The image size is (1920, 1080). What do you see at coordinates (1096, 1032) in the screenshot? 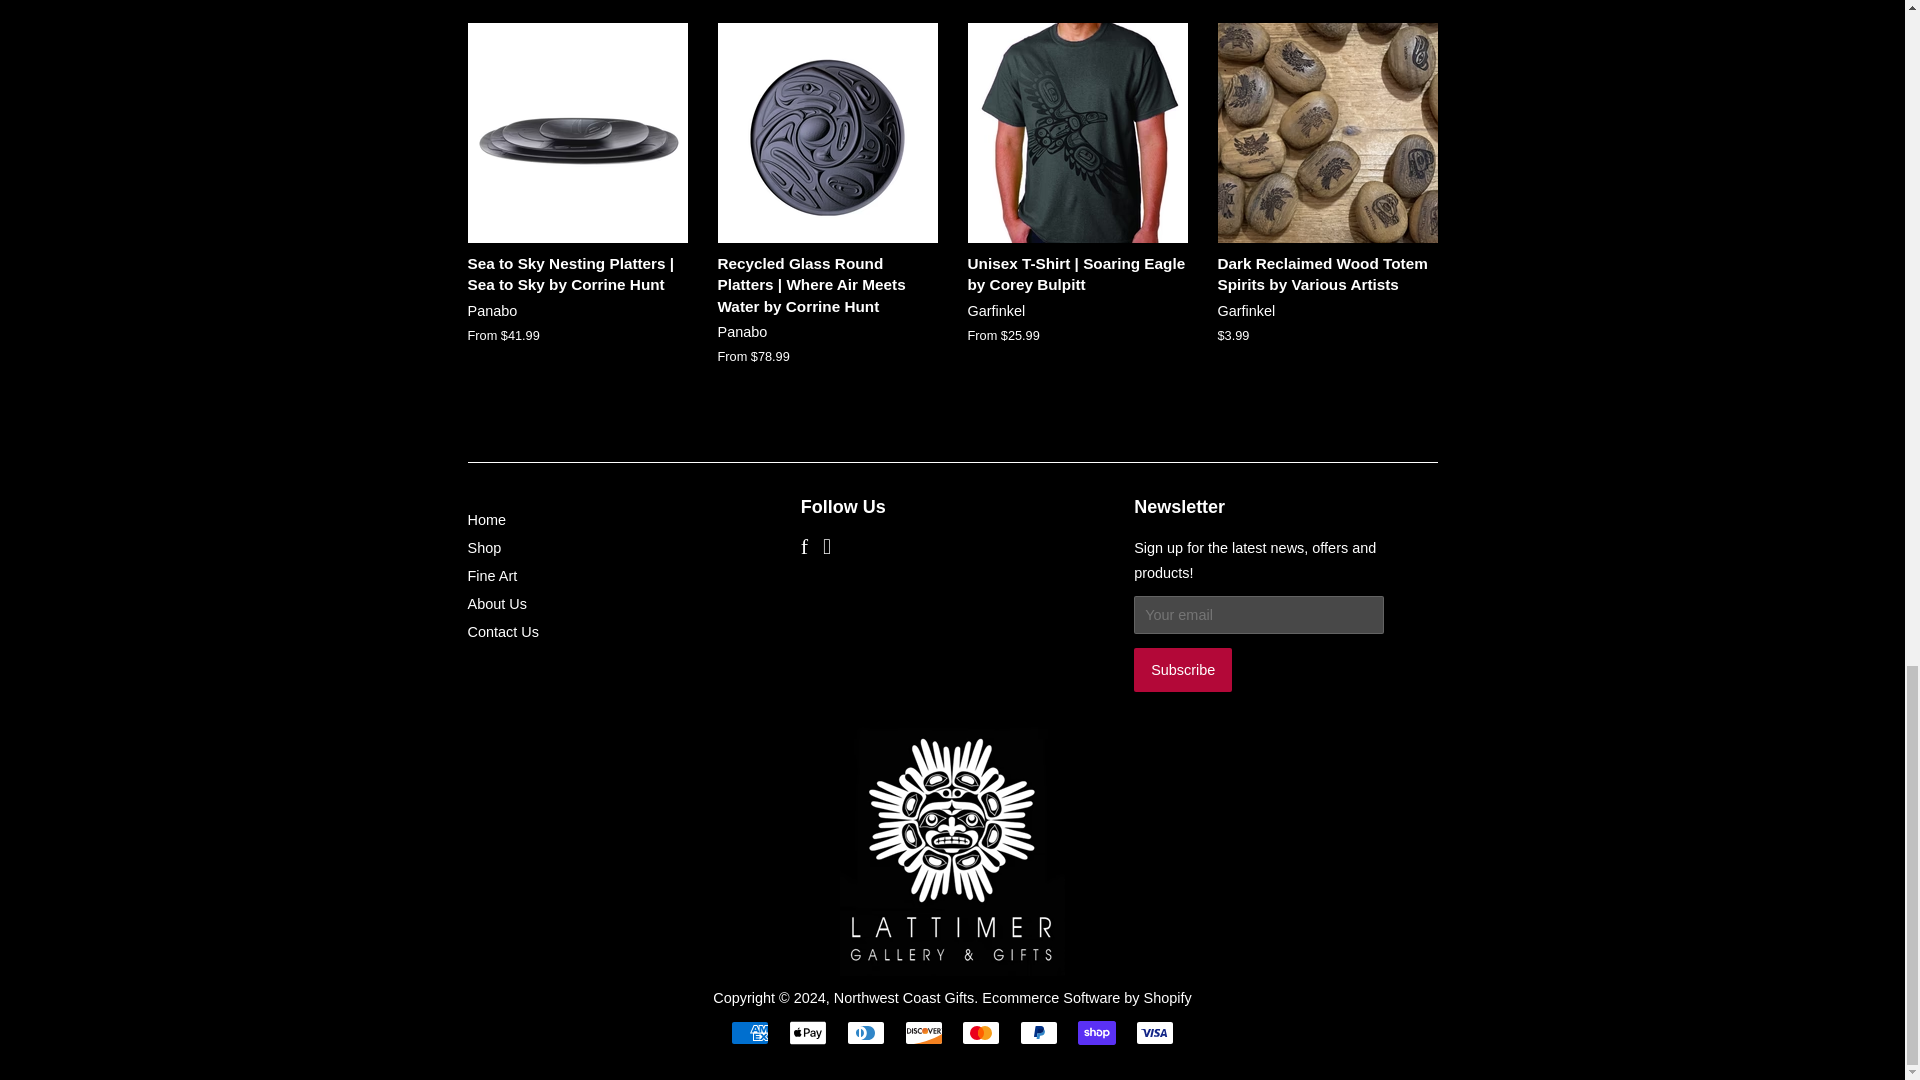
I see `Shop Pay` at bounding box center [1096, 1032].